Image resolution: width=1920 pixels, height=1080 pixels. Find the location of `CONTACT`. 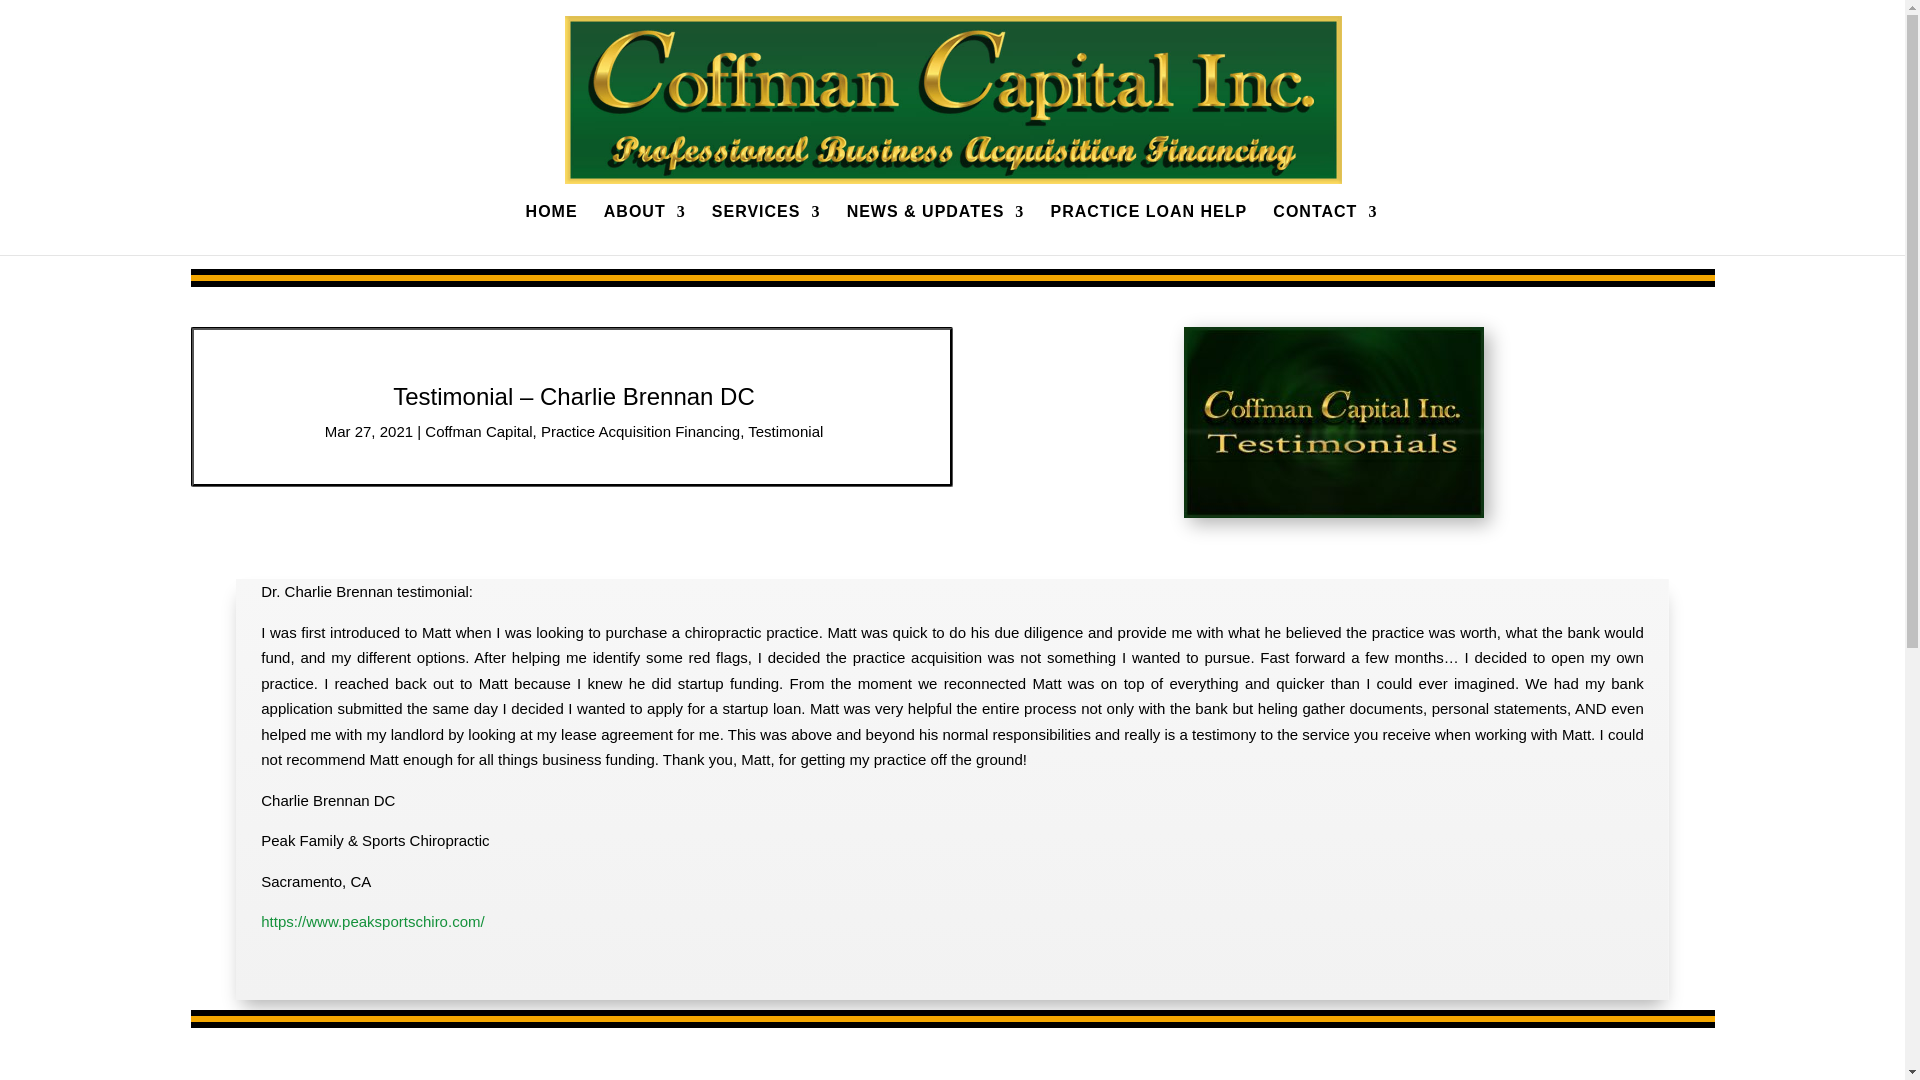

CONTACT is located at coordinates (1324, 230).